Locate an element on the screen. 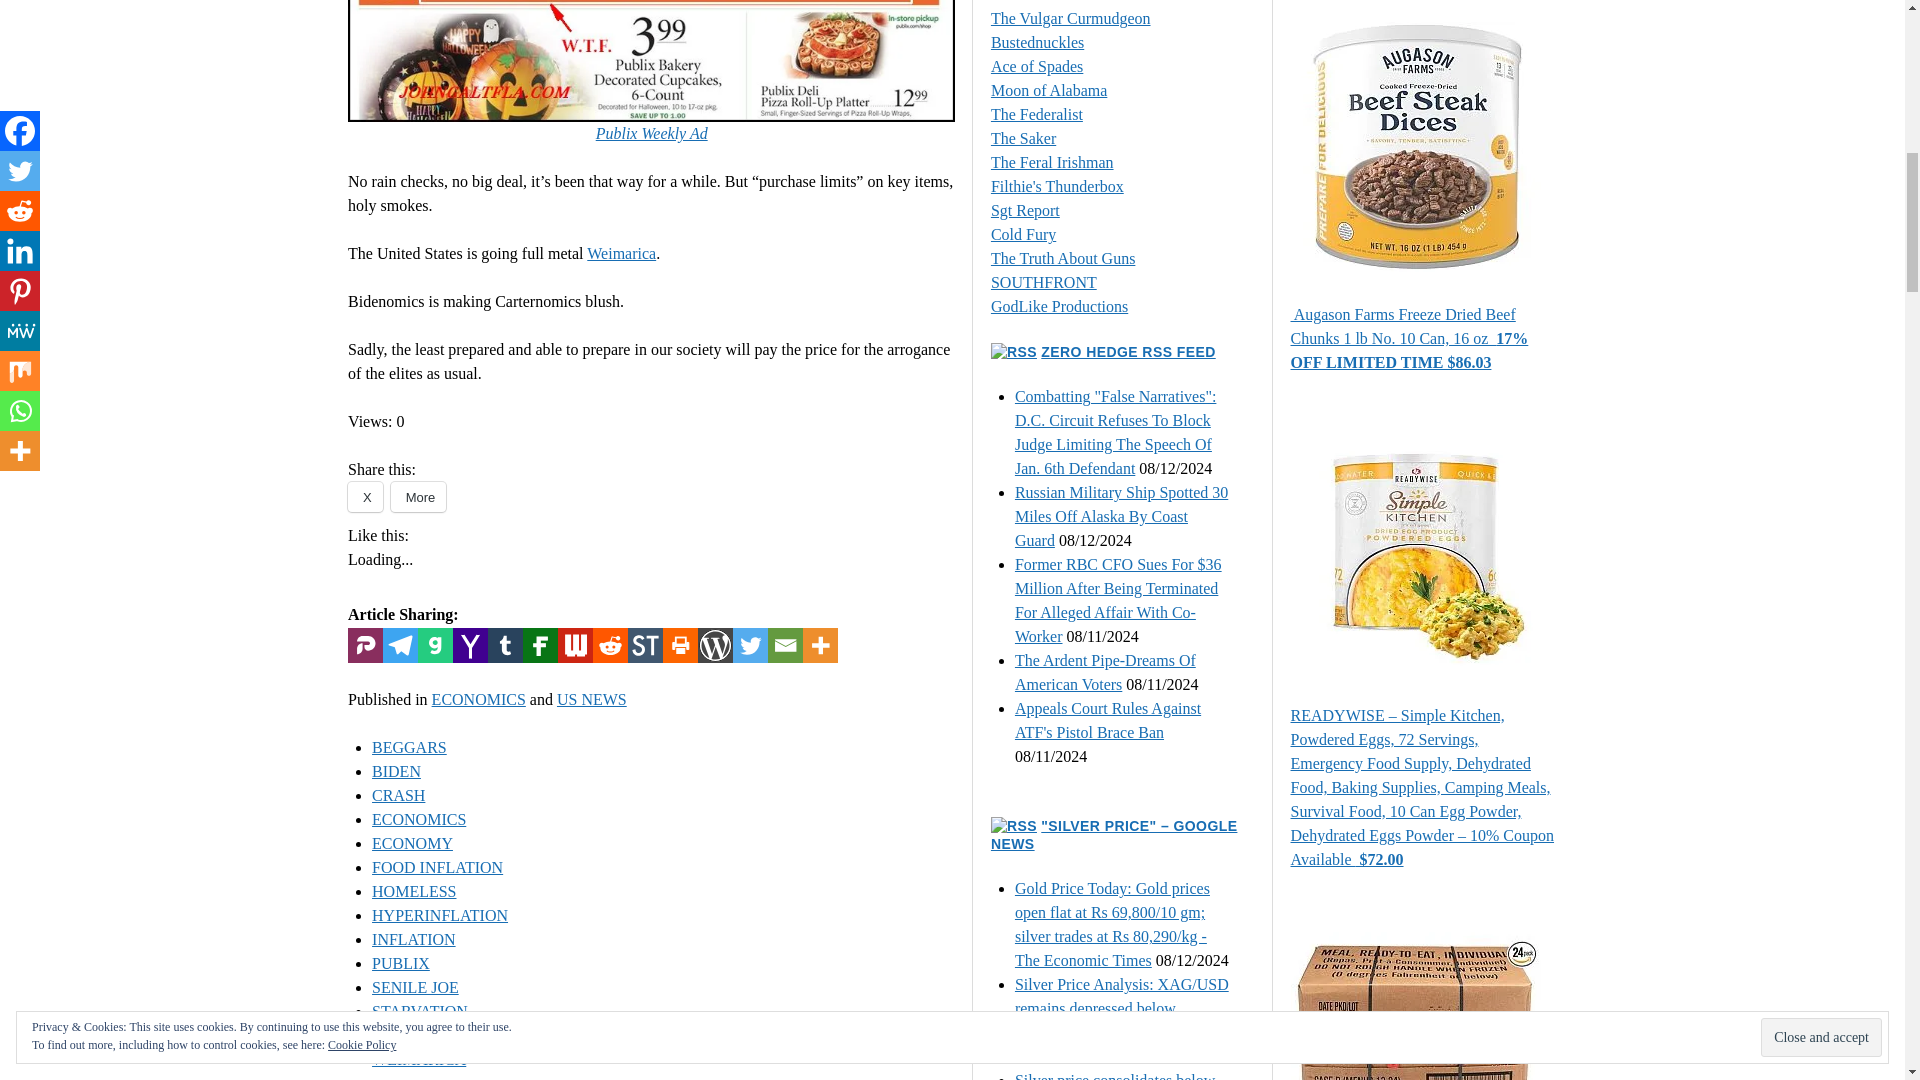 The height and width of the screenshot is (1080, 1920). Click to share on X is located at coordinates (364, 496).